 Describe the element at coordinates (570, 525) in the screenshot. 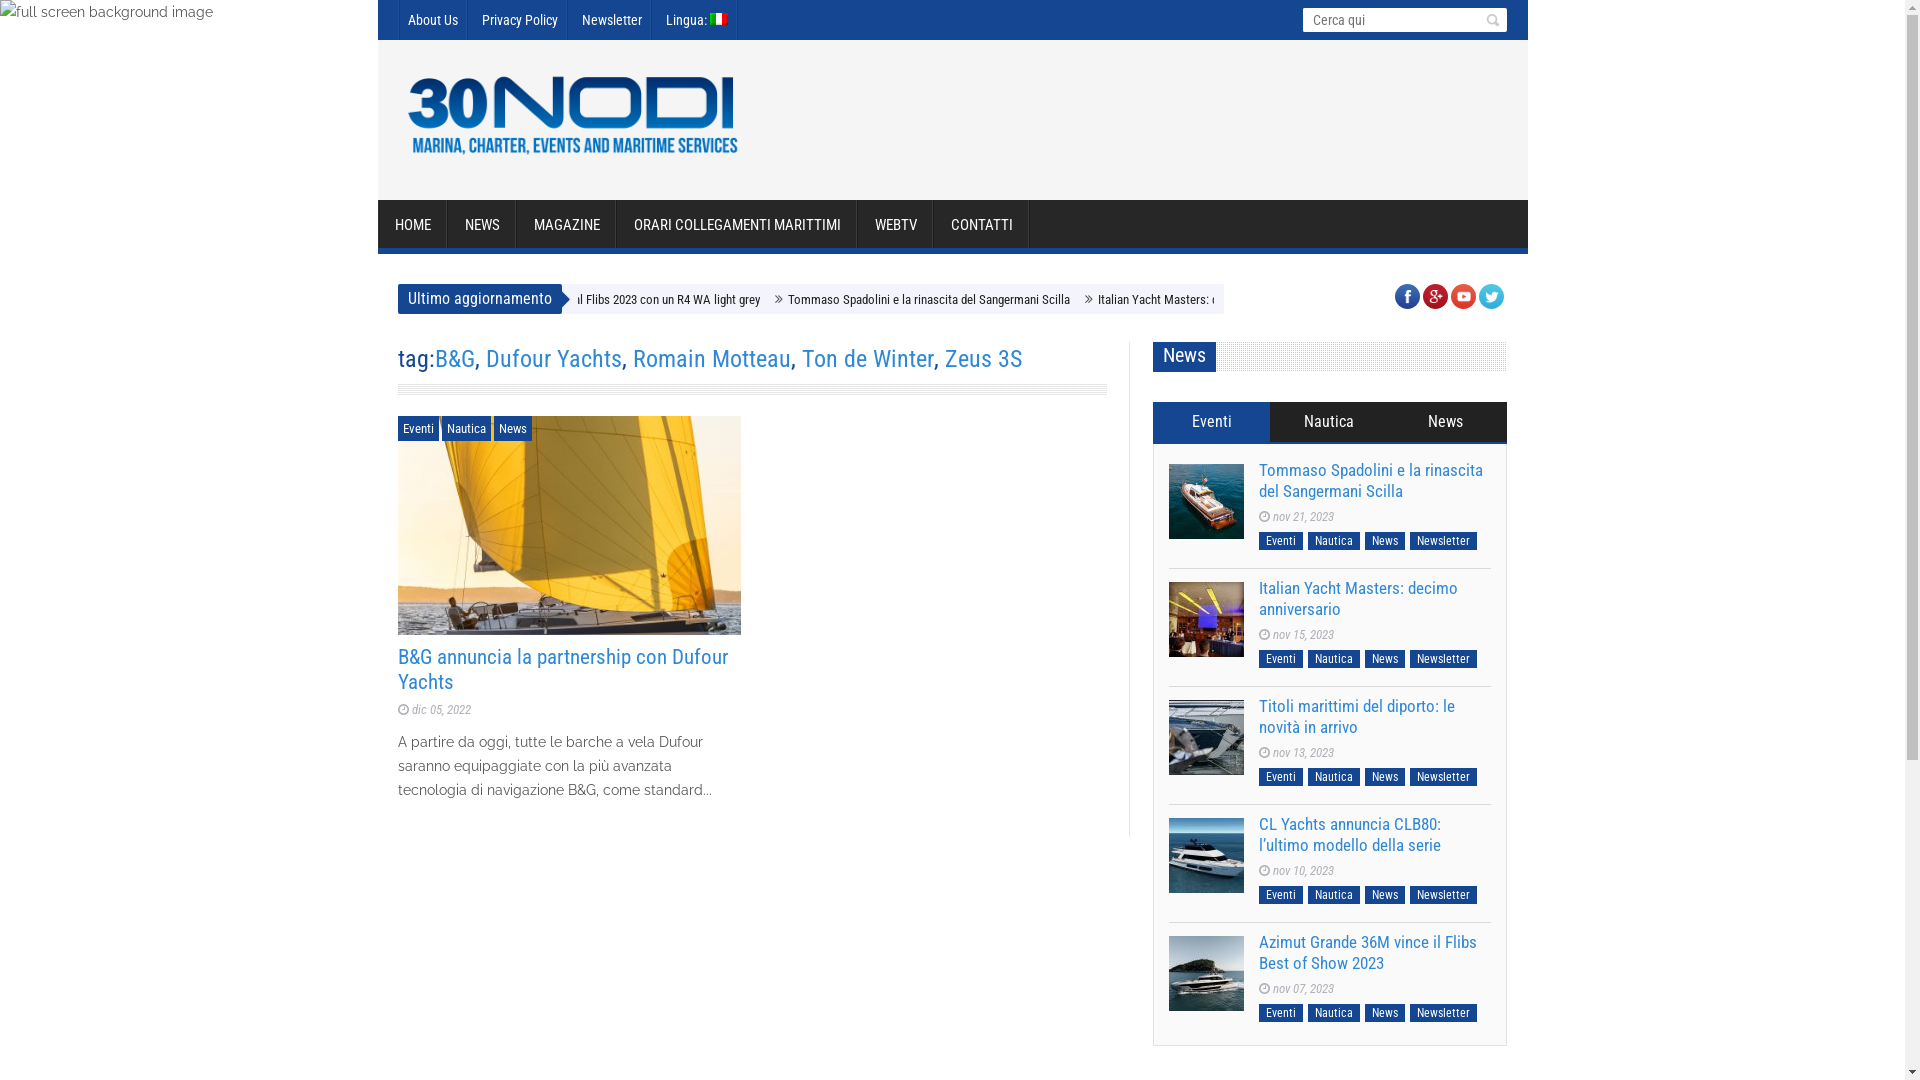

I see `B&G annuncia la partnership con Dufour Yachts` at that location.